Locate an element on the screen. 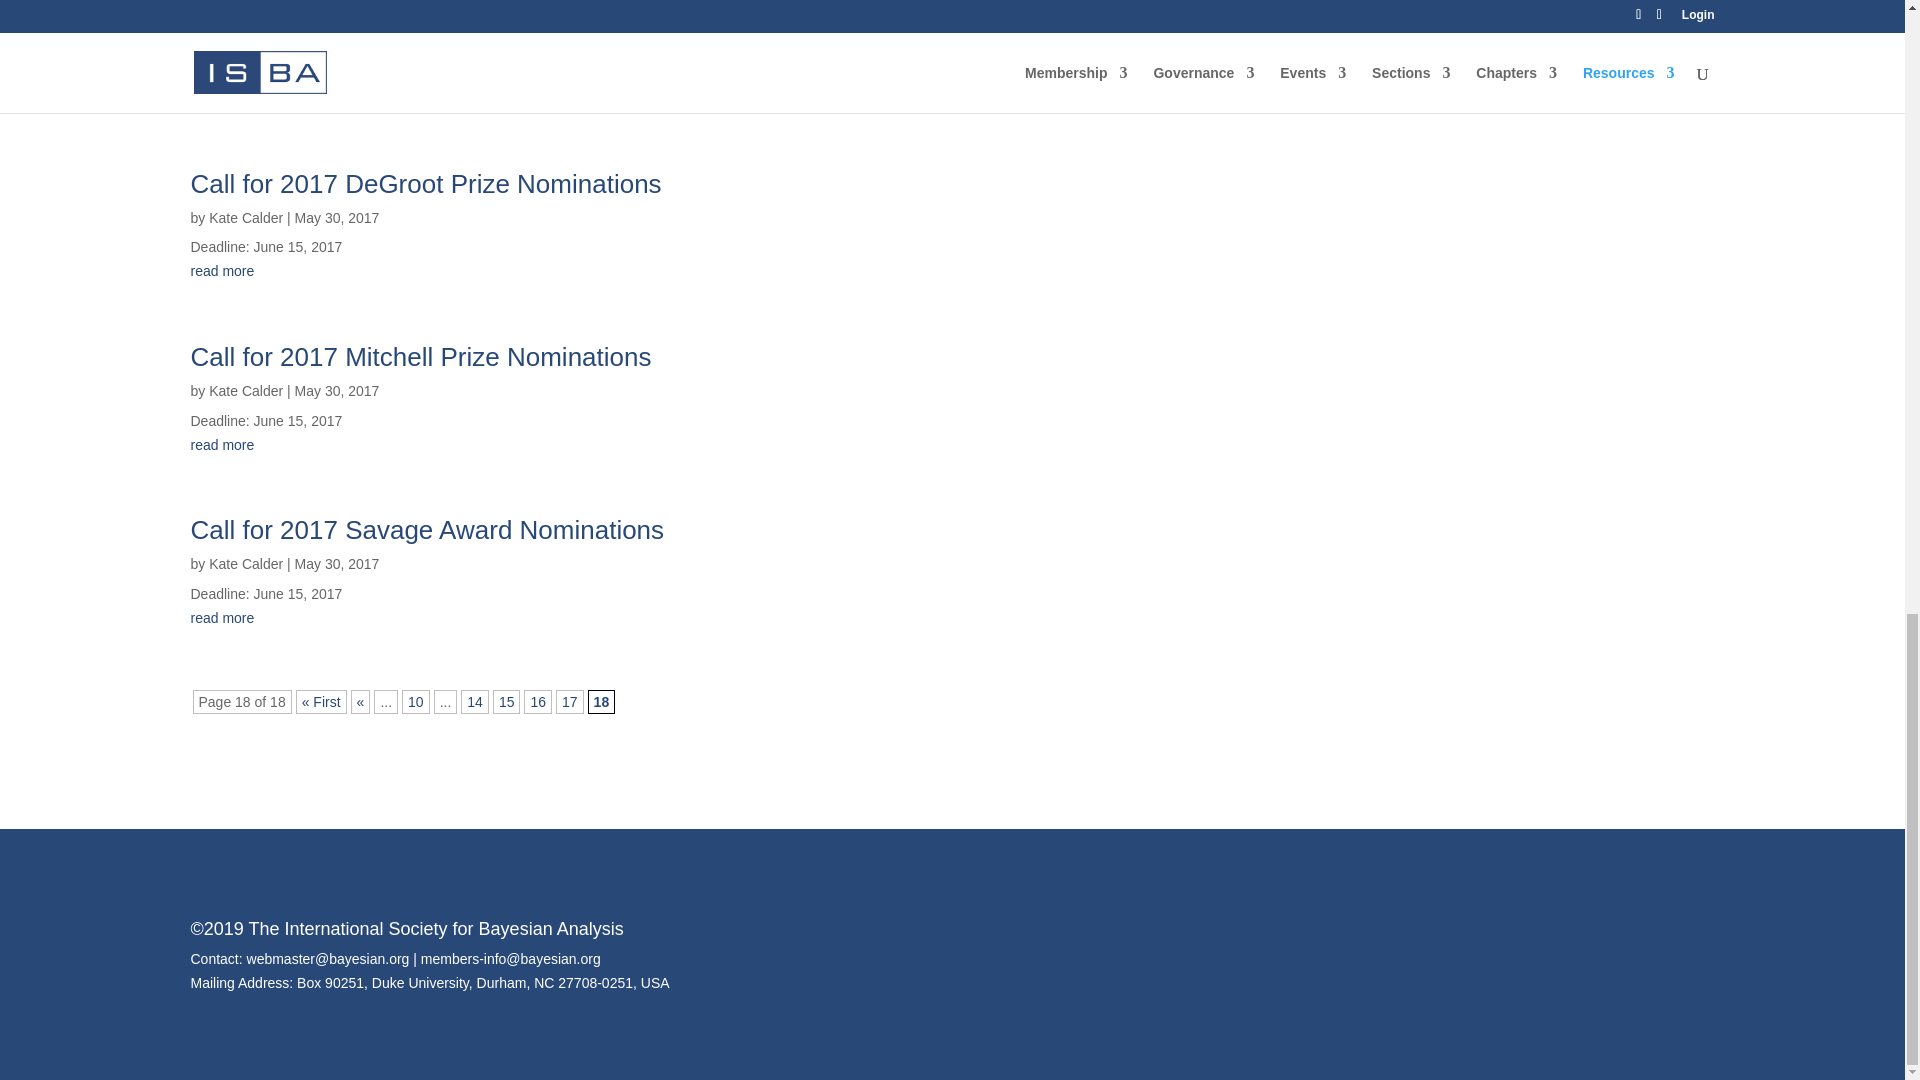  Page 10 is located at coordinates (416, 702).